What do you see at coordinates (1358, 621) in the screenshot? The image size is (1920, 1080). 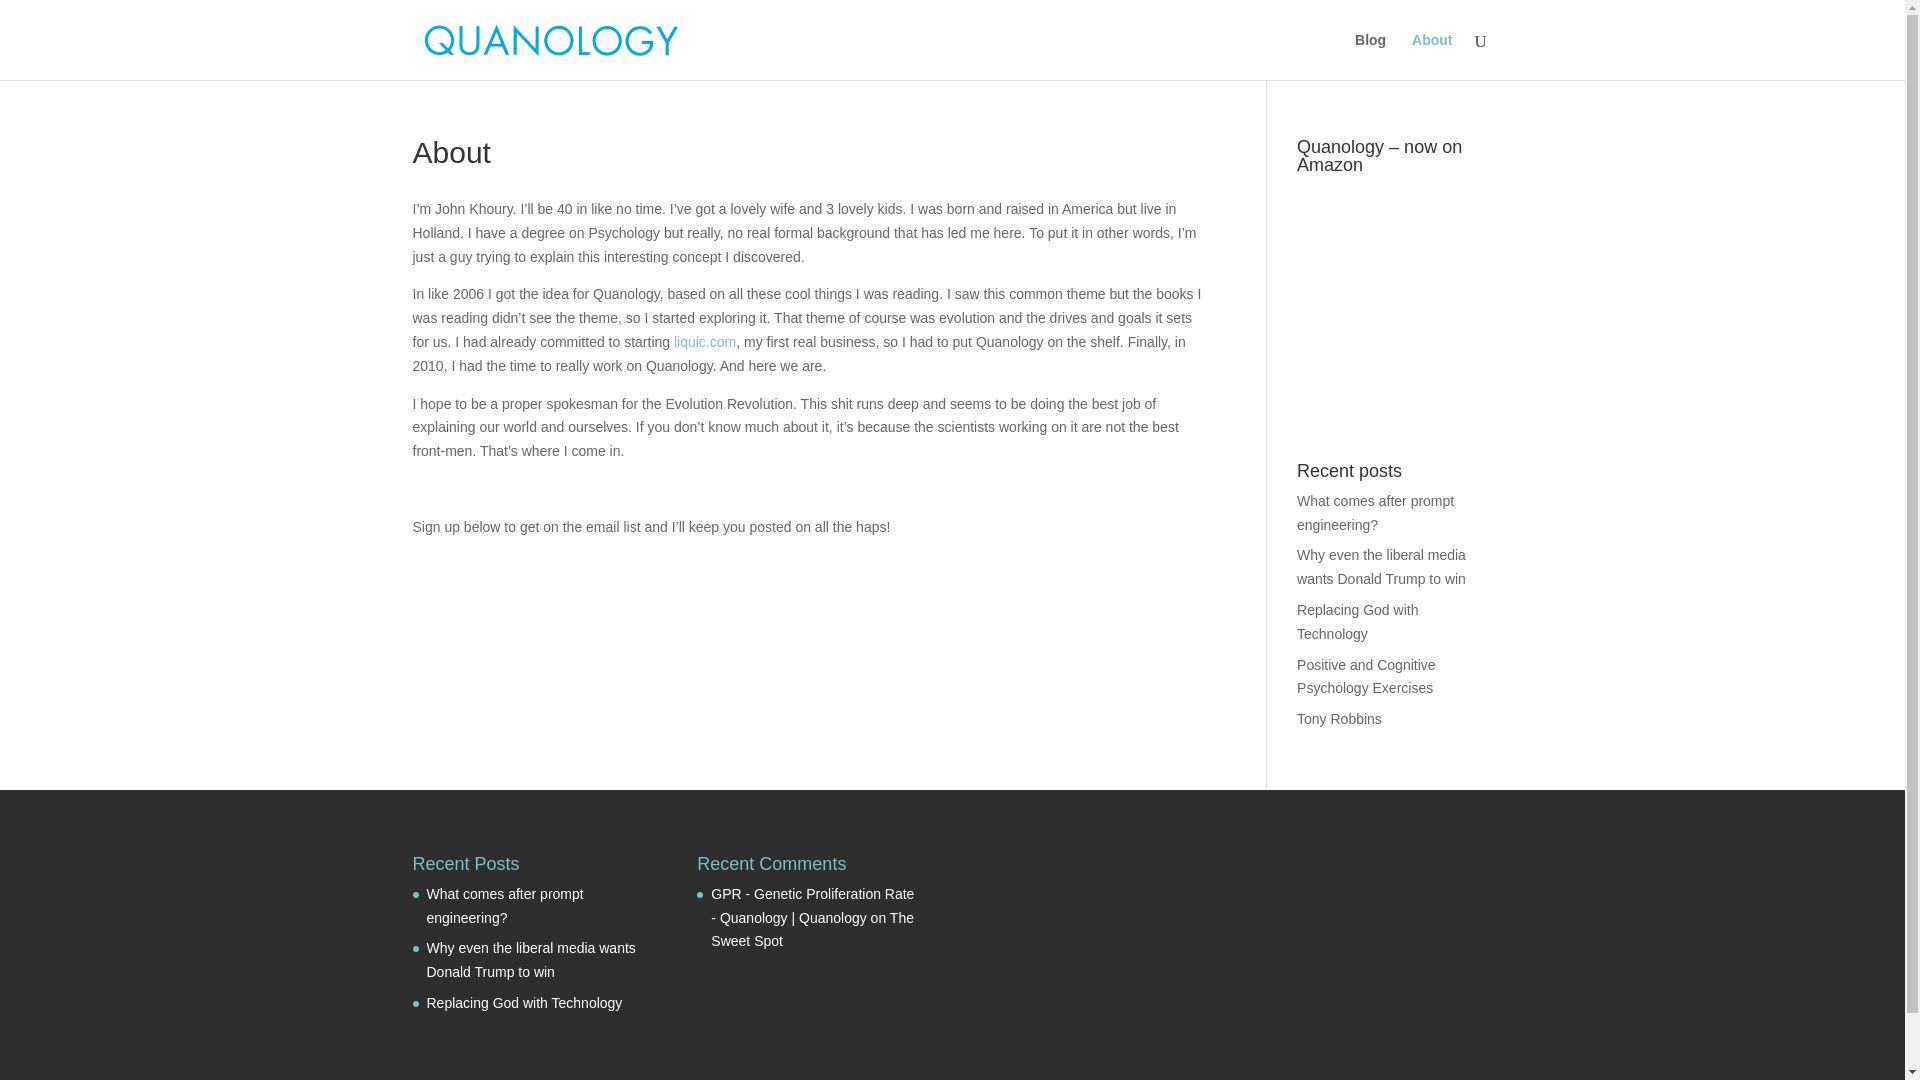 I see `Replacing God with Technology` at bounding box center [1358, 621].